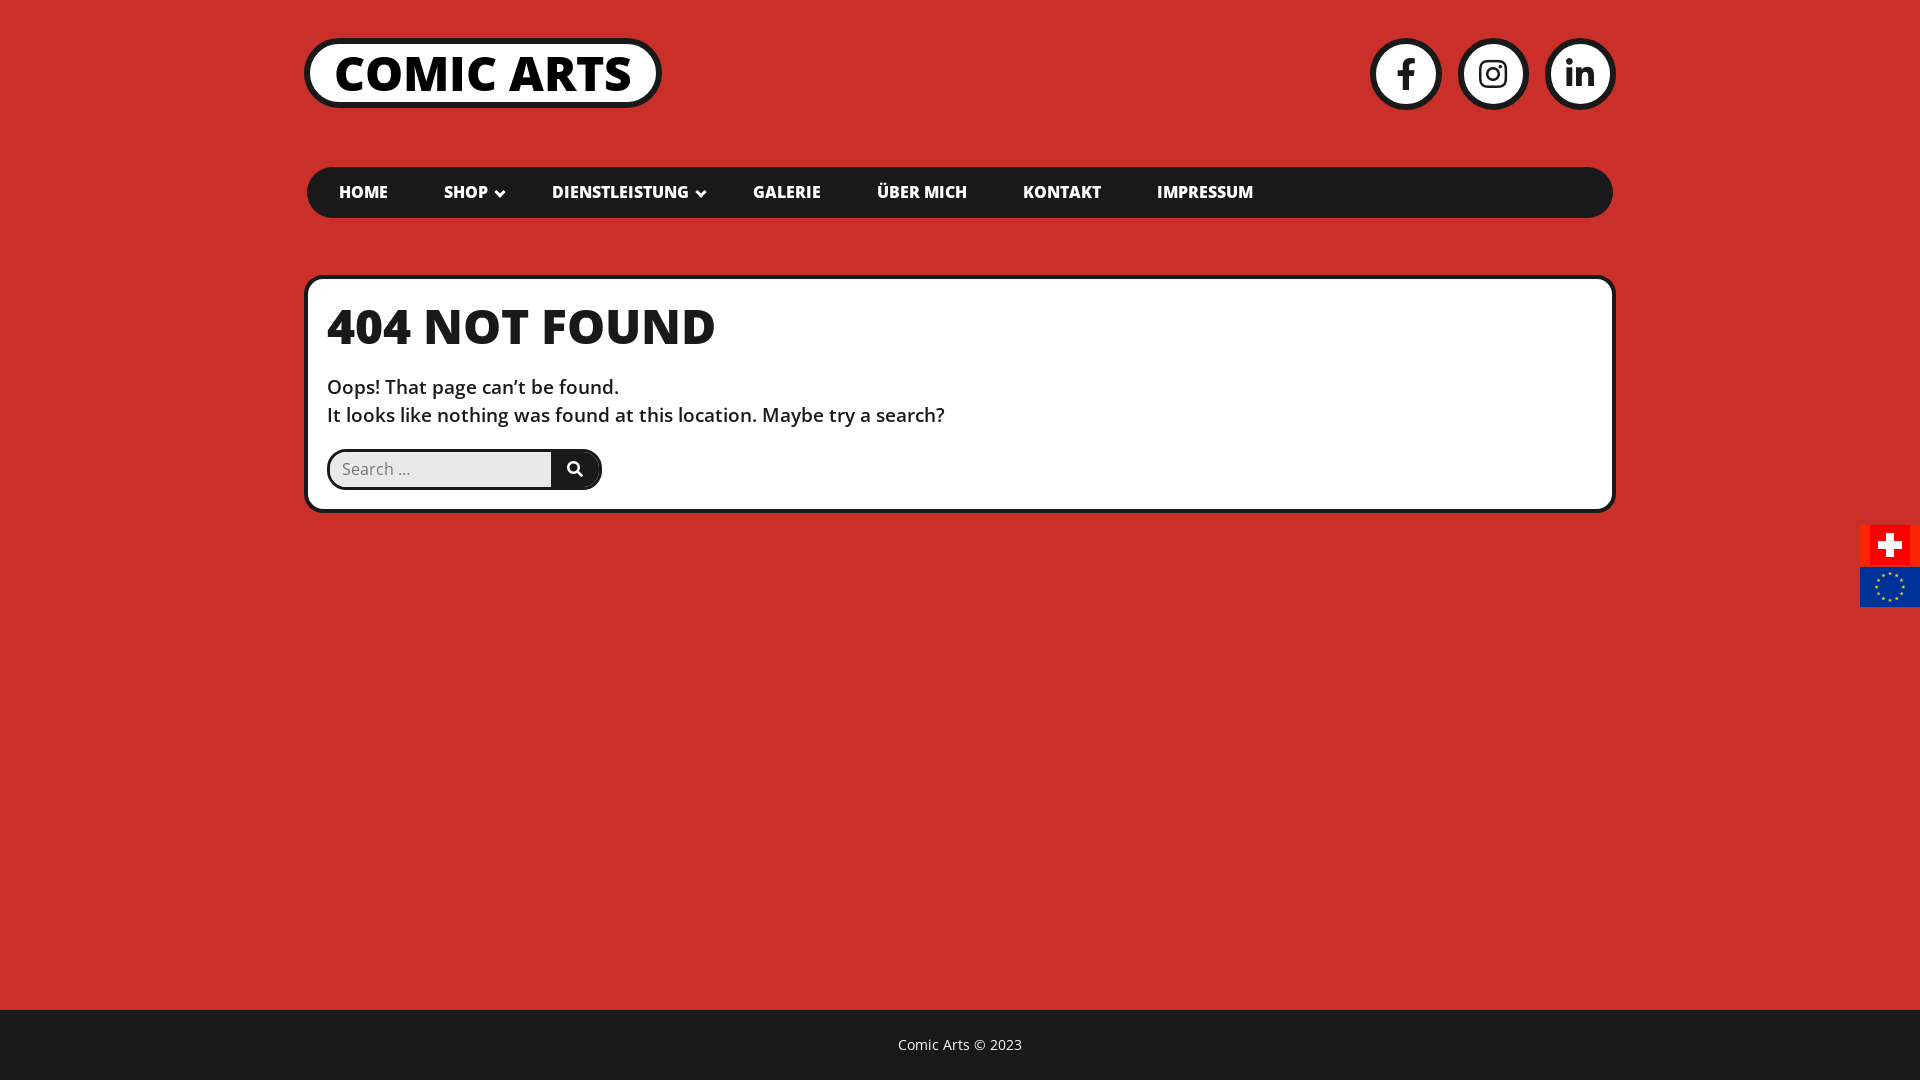 Image resolution: width=1920 pixels, height=1080 pixels. Describe the element at coordinates (483, 72) in the screenshot. I see `COMIC ARTS` at that location.